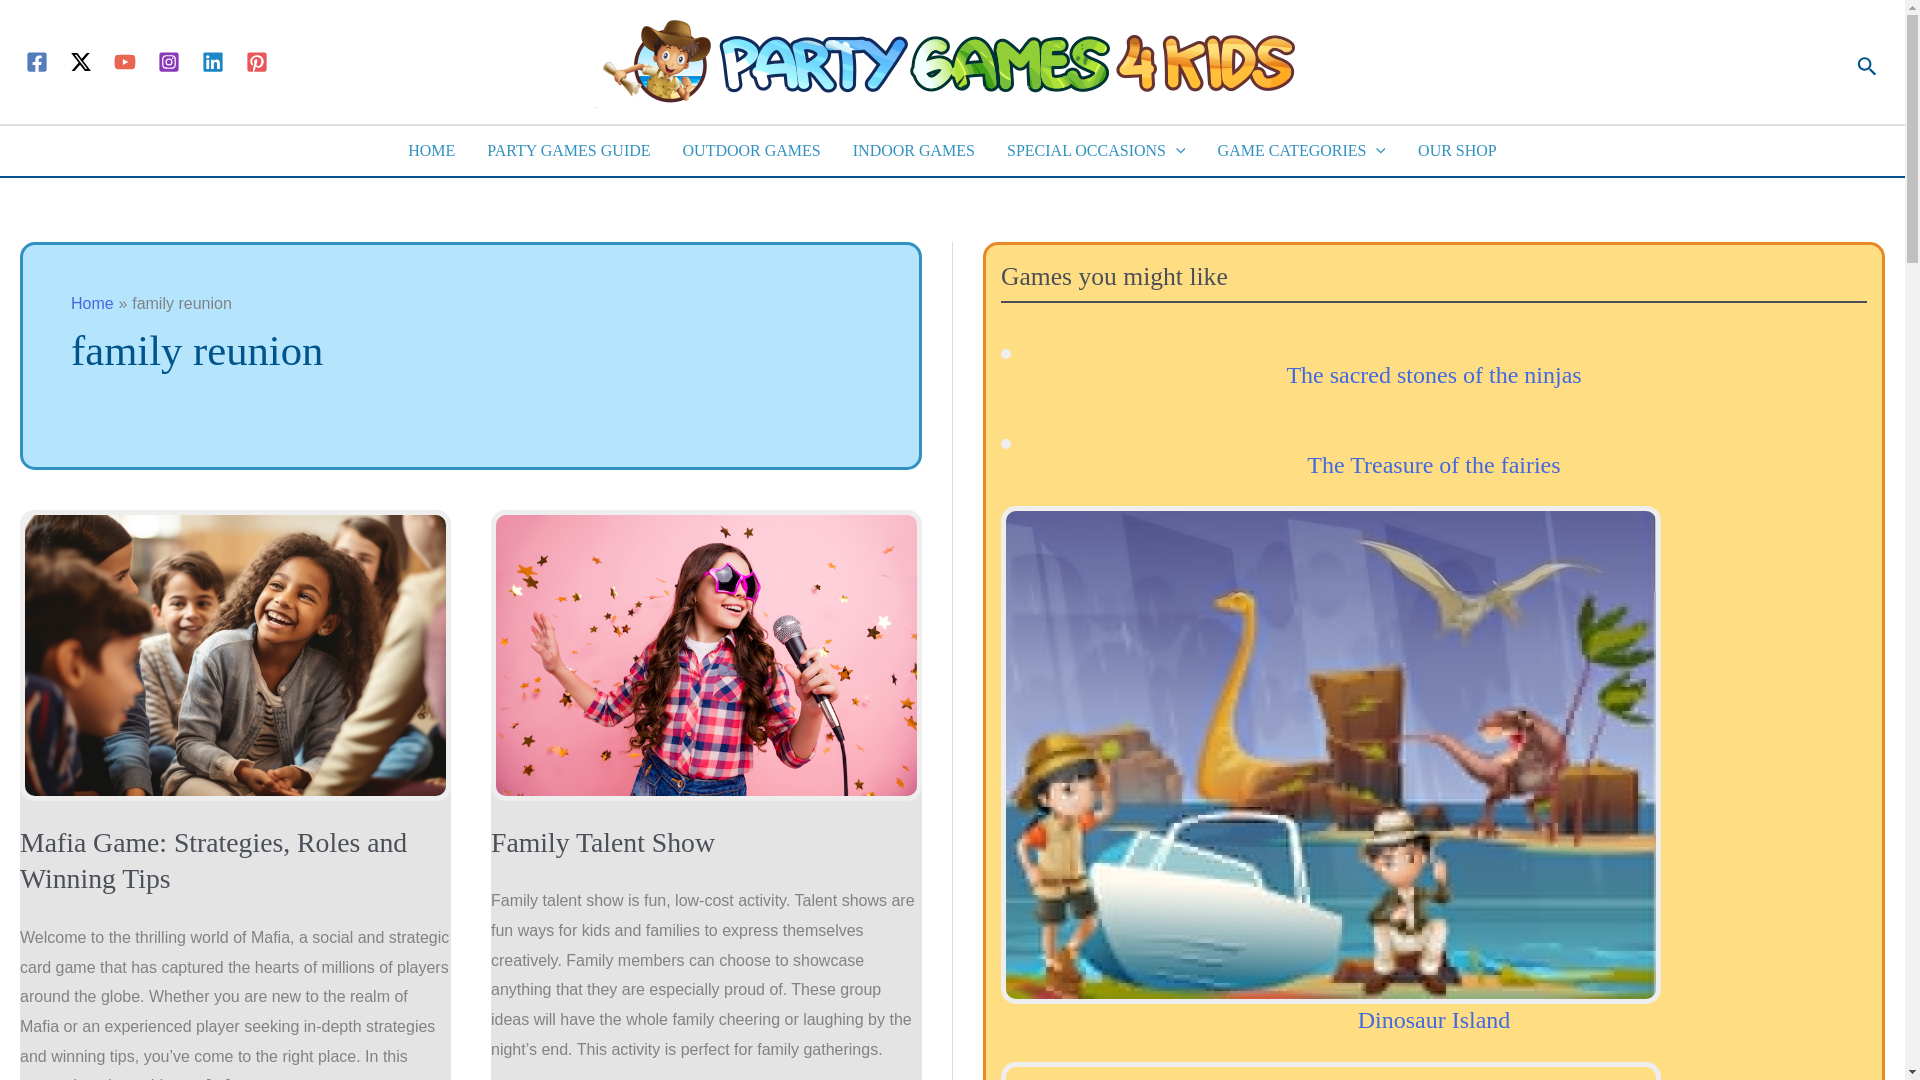 The height and width of the screenshot is (1080, 1920). What do you see at coordinates (430, 151) in the screenshot?
I see `HOME` at bounding box center [430, 151].